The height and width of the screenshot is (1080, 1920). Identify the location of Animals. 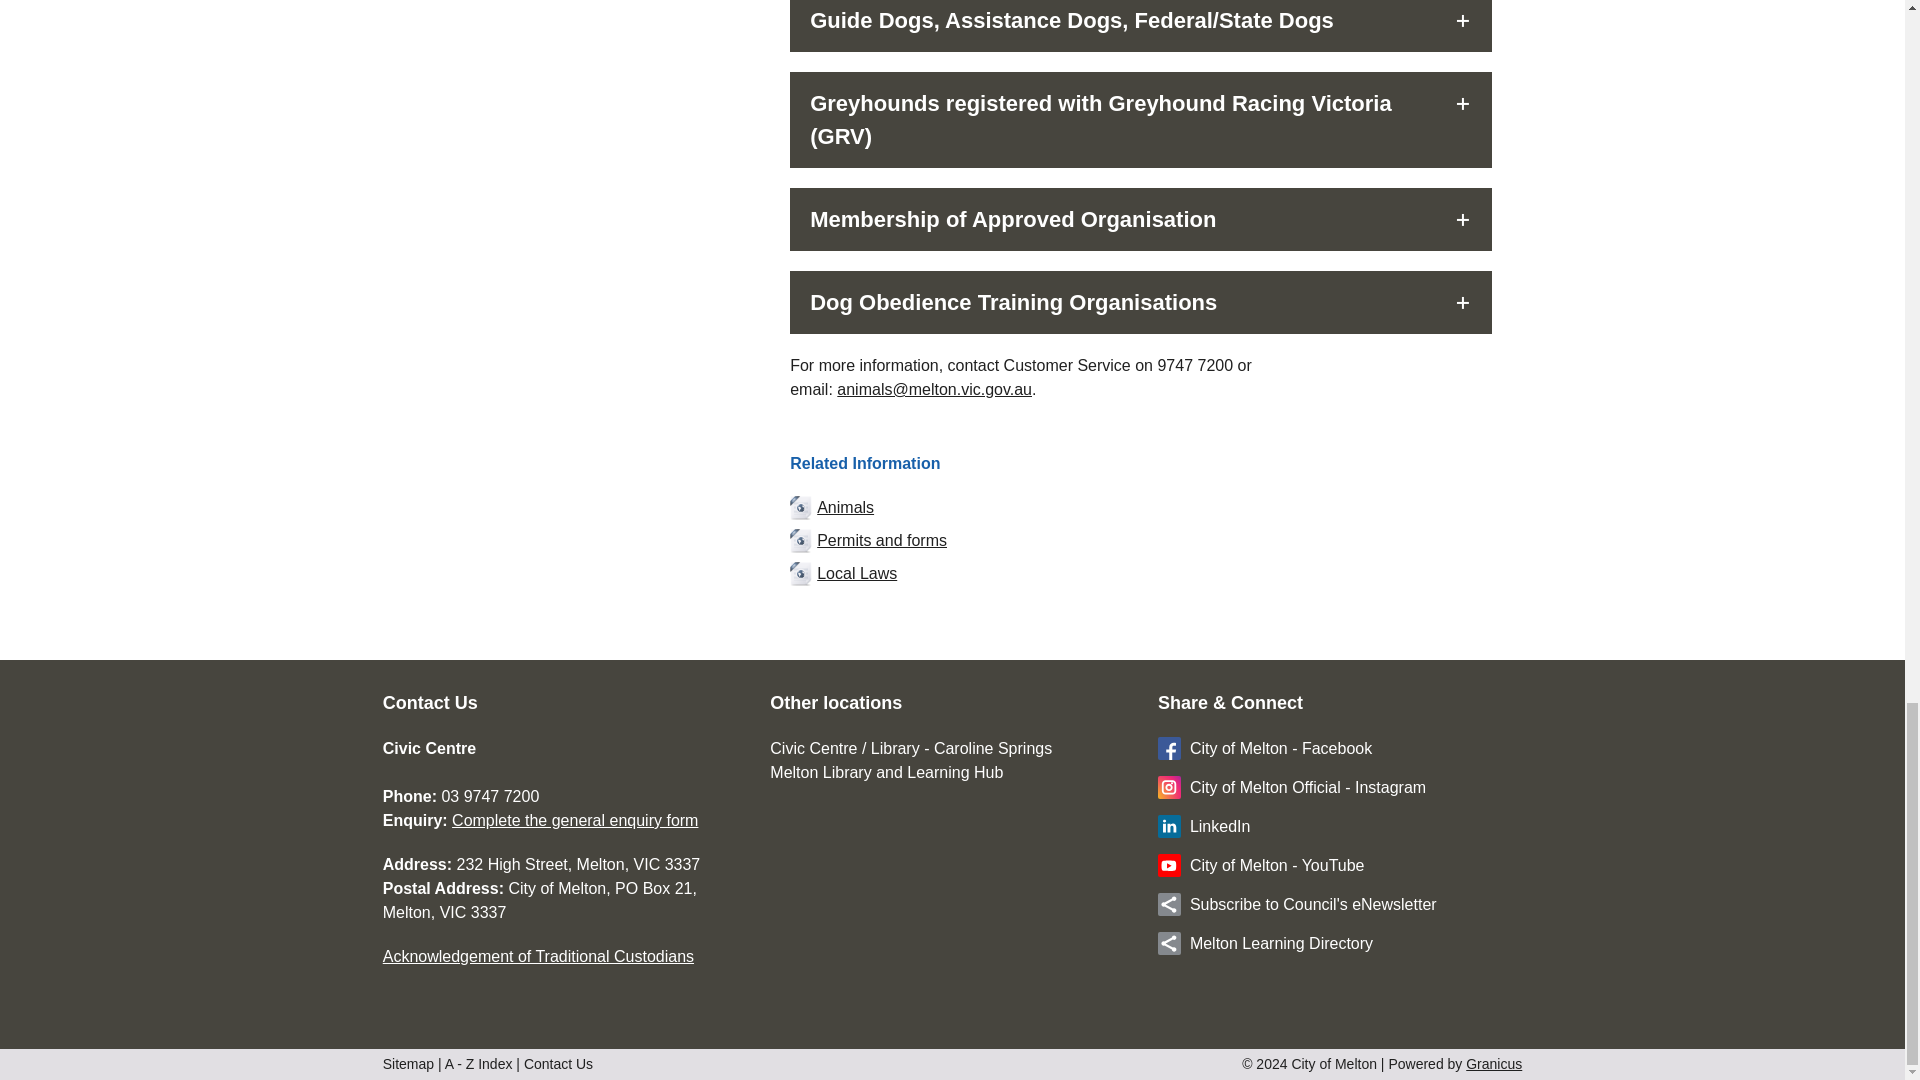
(1140, 507).